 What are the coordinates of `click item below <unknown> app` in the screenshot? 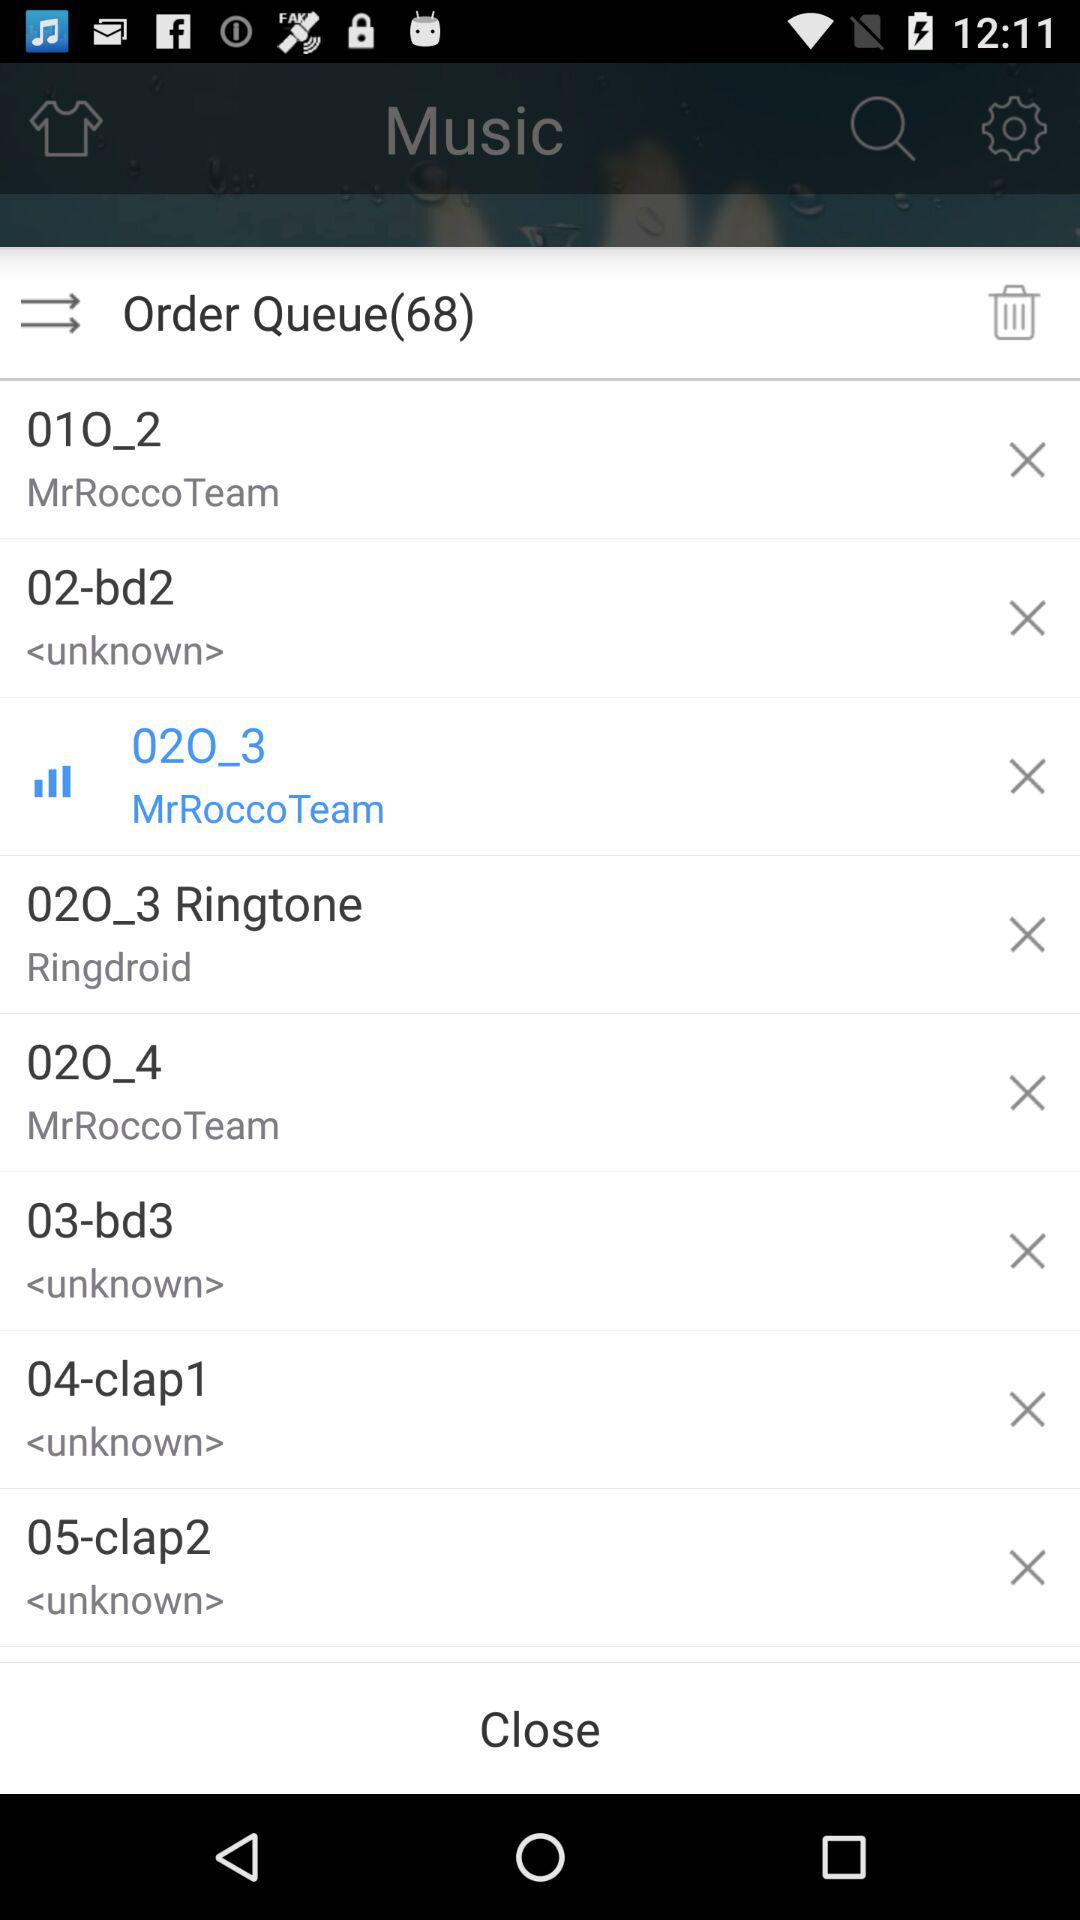 It's located at (487, 1370).